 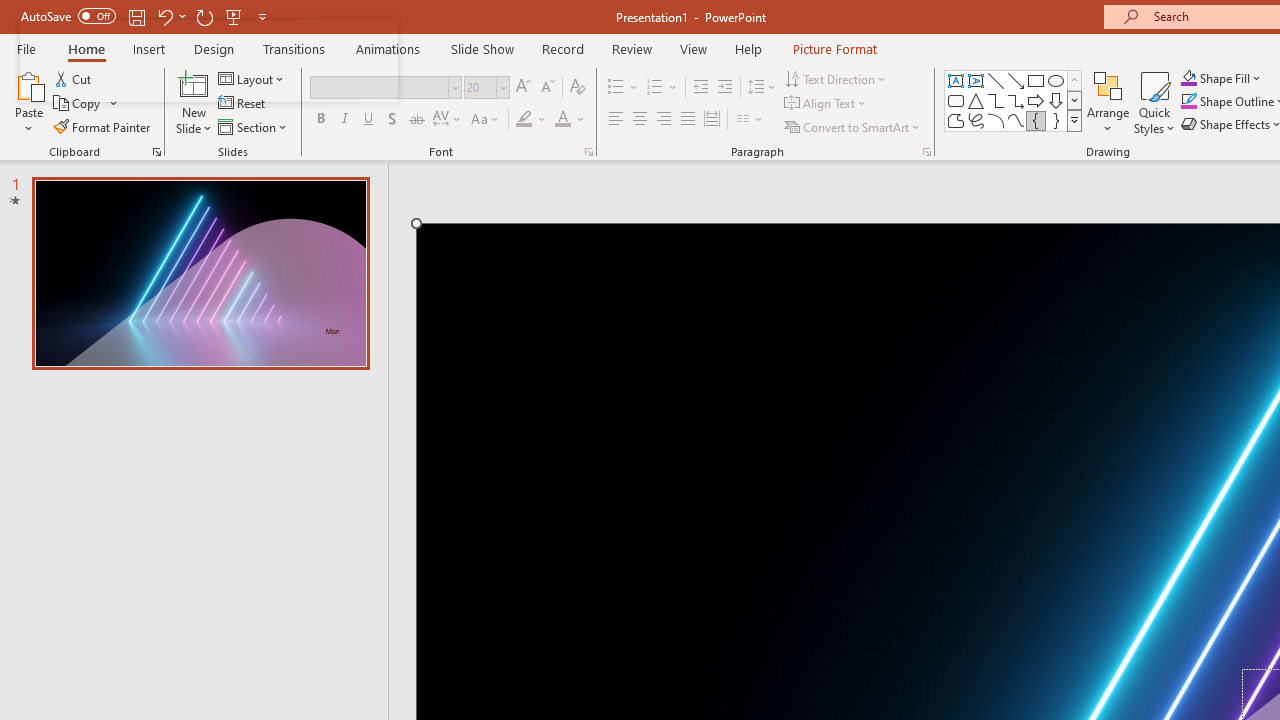 I want to click on Bold, so click(x=320, y=120).